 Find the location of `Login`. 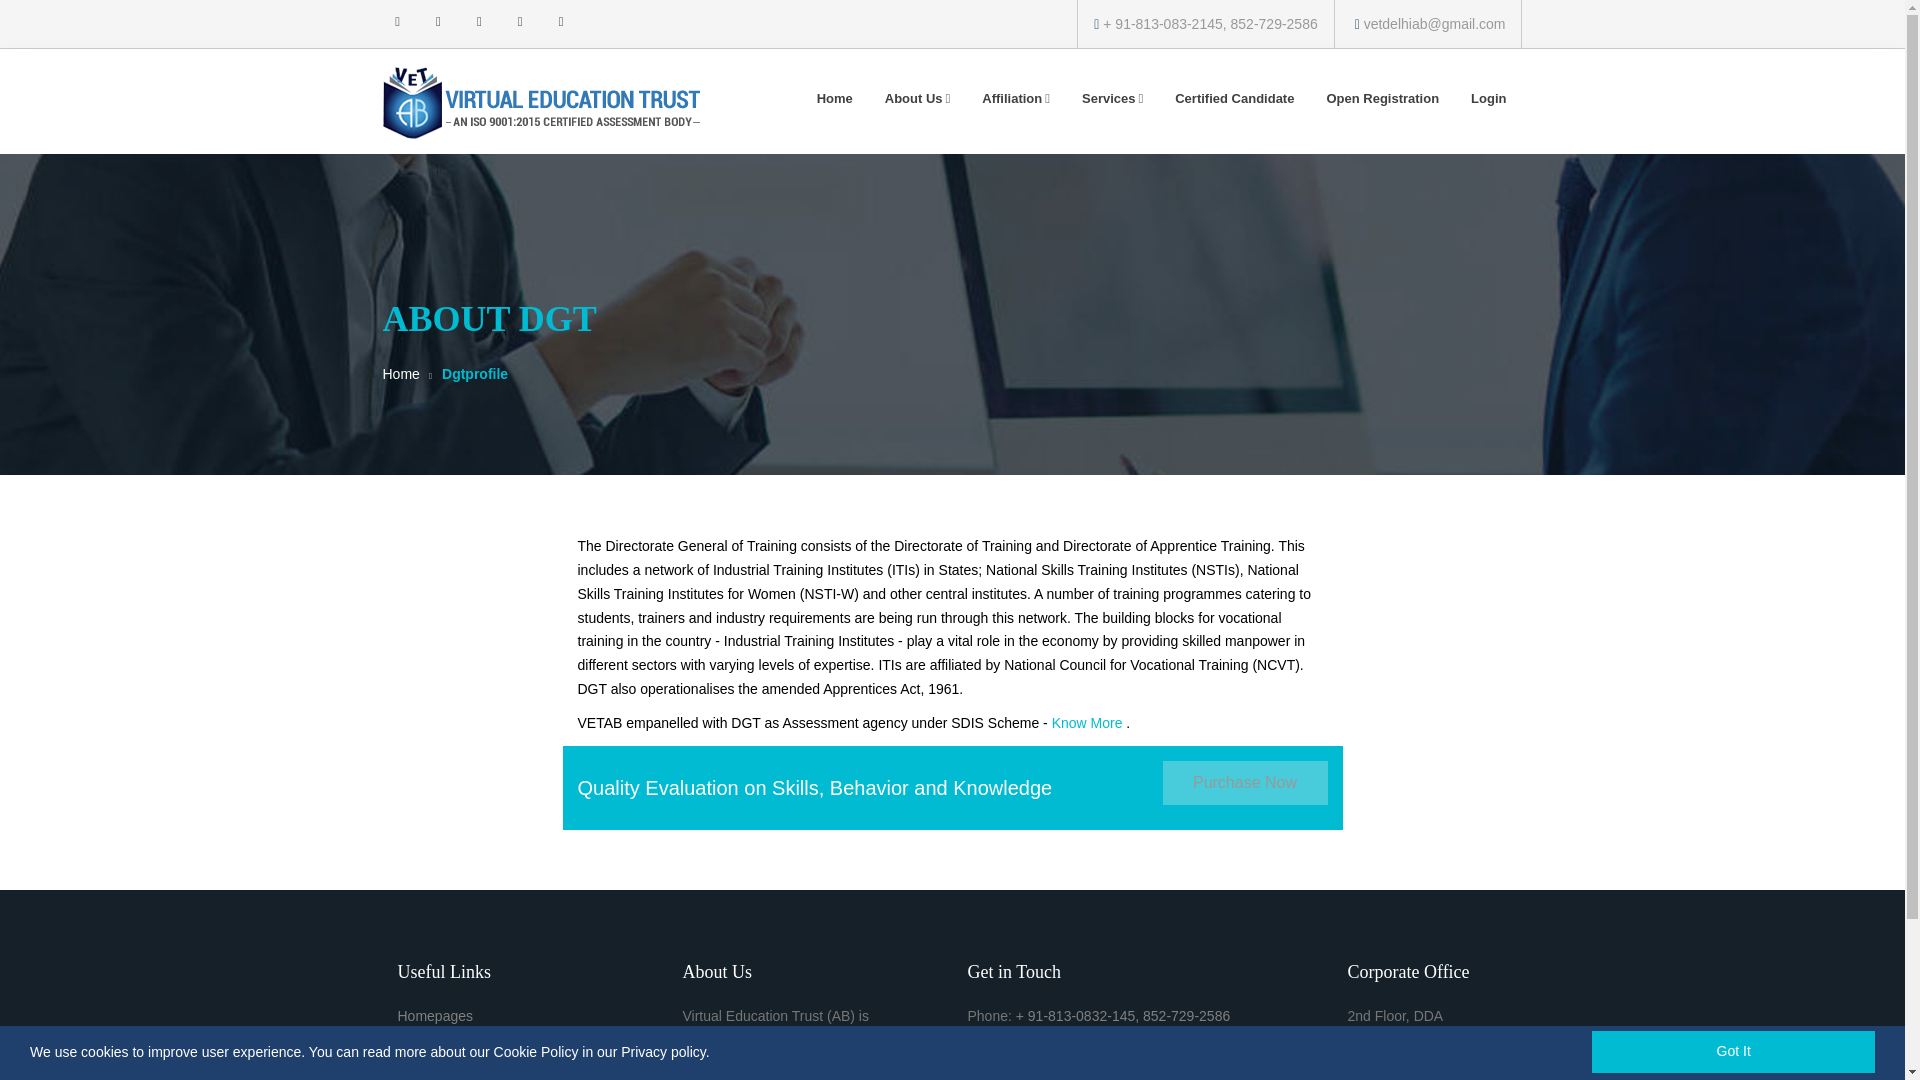

Login is located at coordinates (1488, 99).